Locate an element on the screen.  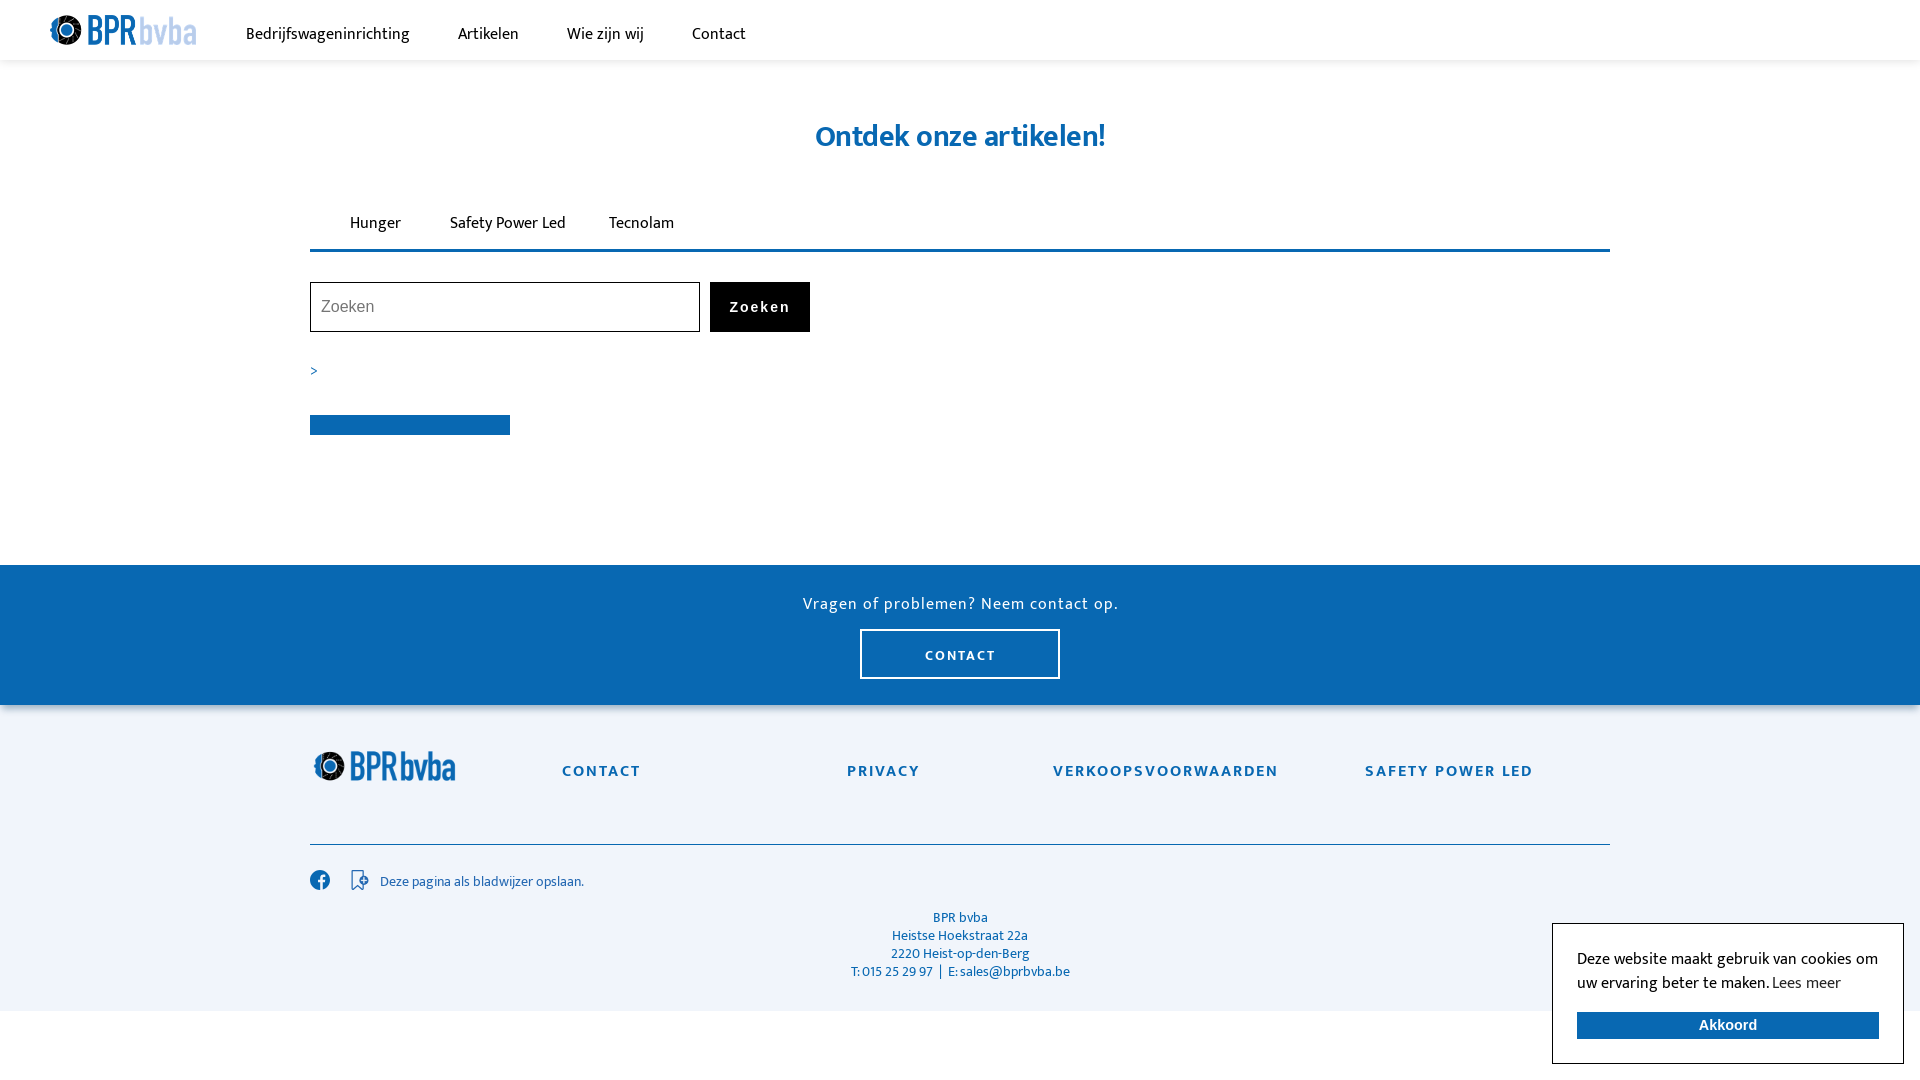
Zoeken is located at coordinates (760, 307).